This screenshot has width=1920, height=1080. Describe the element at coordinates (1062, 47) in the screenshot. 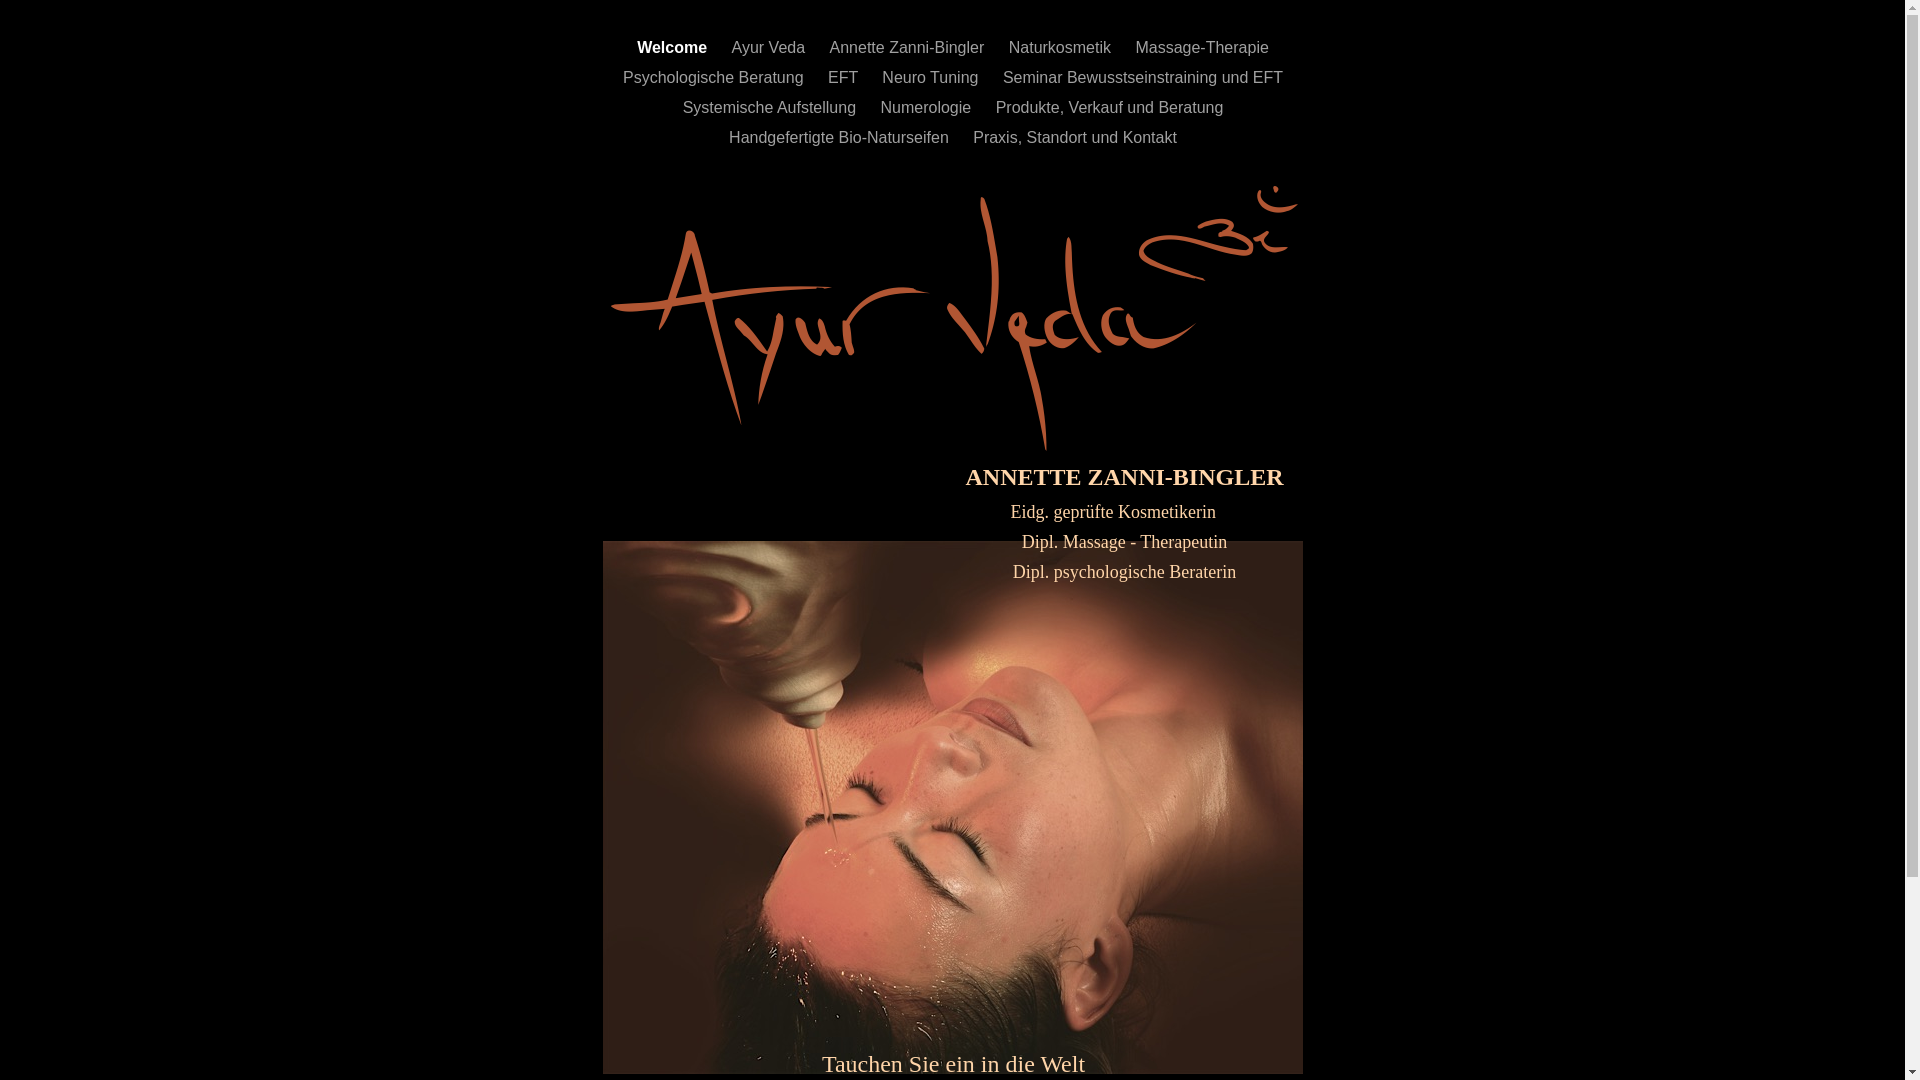

I see `Naturkosmetik` at that location.